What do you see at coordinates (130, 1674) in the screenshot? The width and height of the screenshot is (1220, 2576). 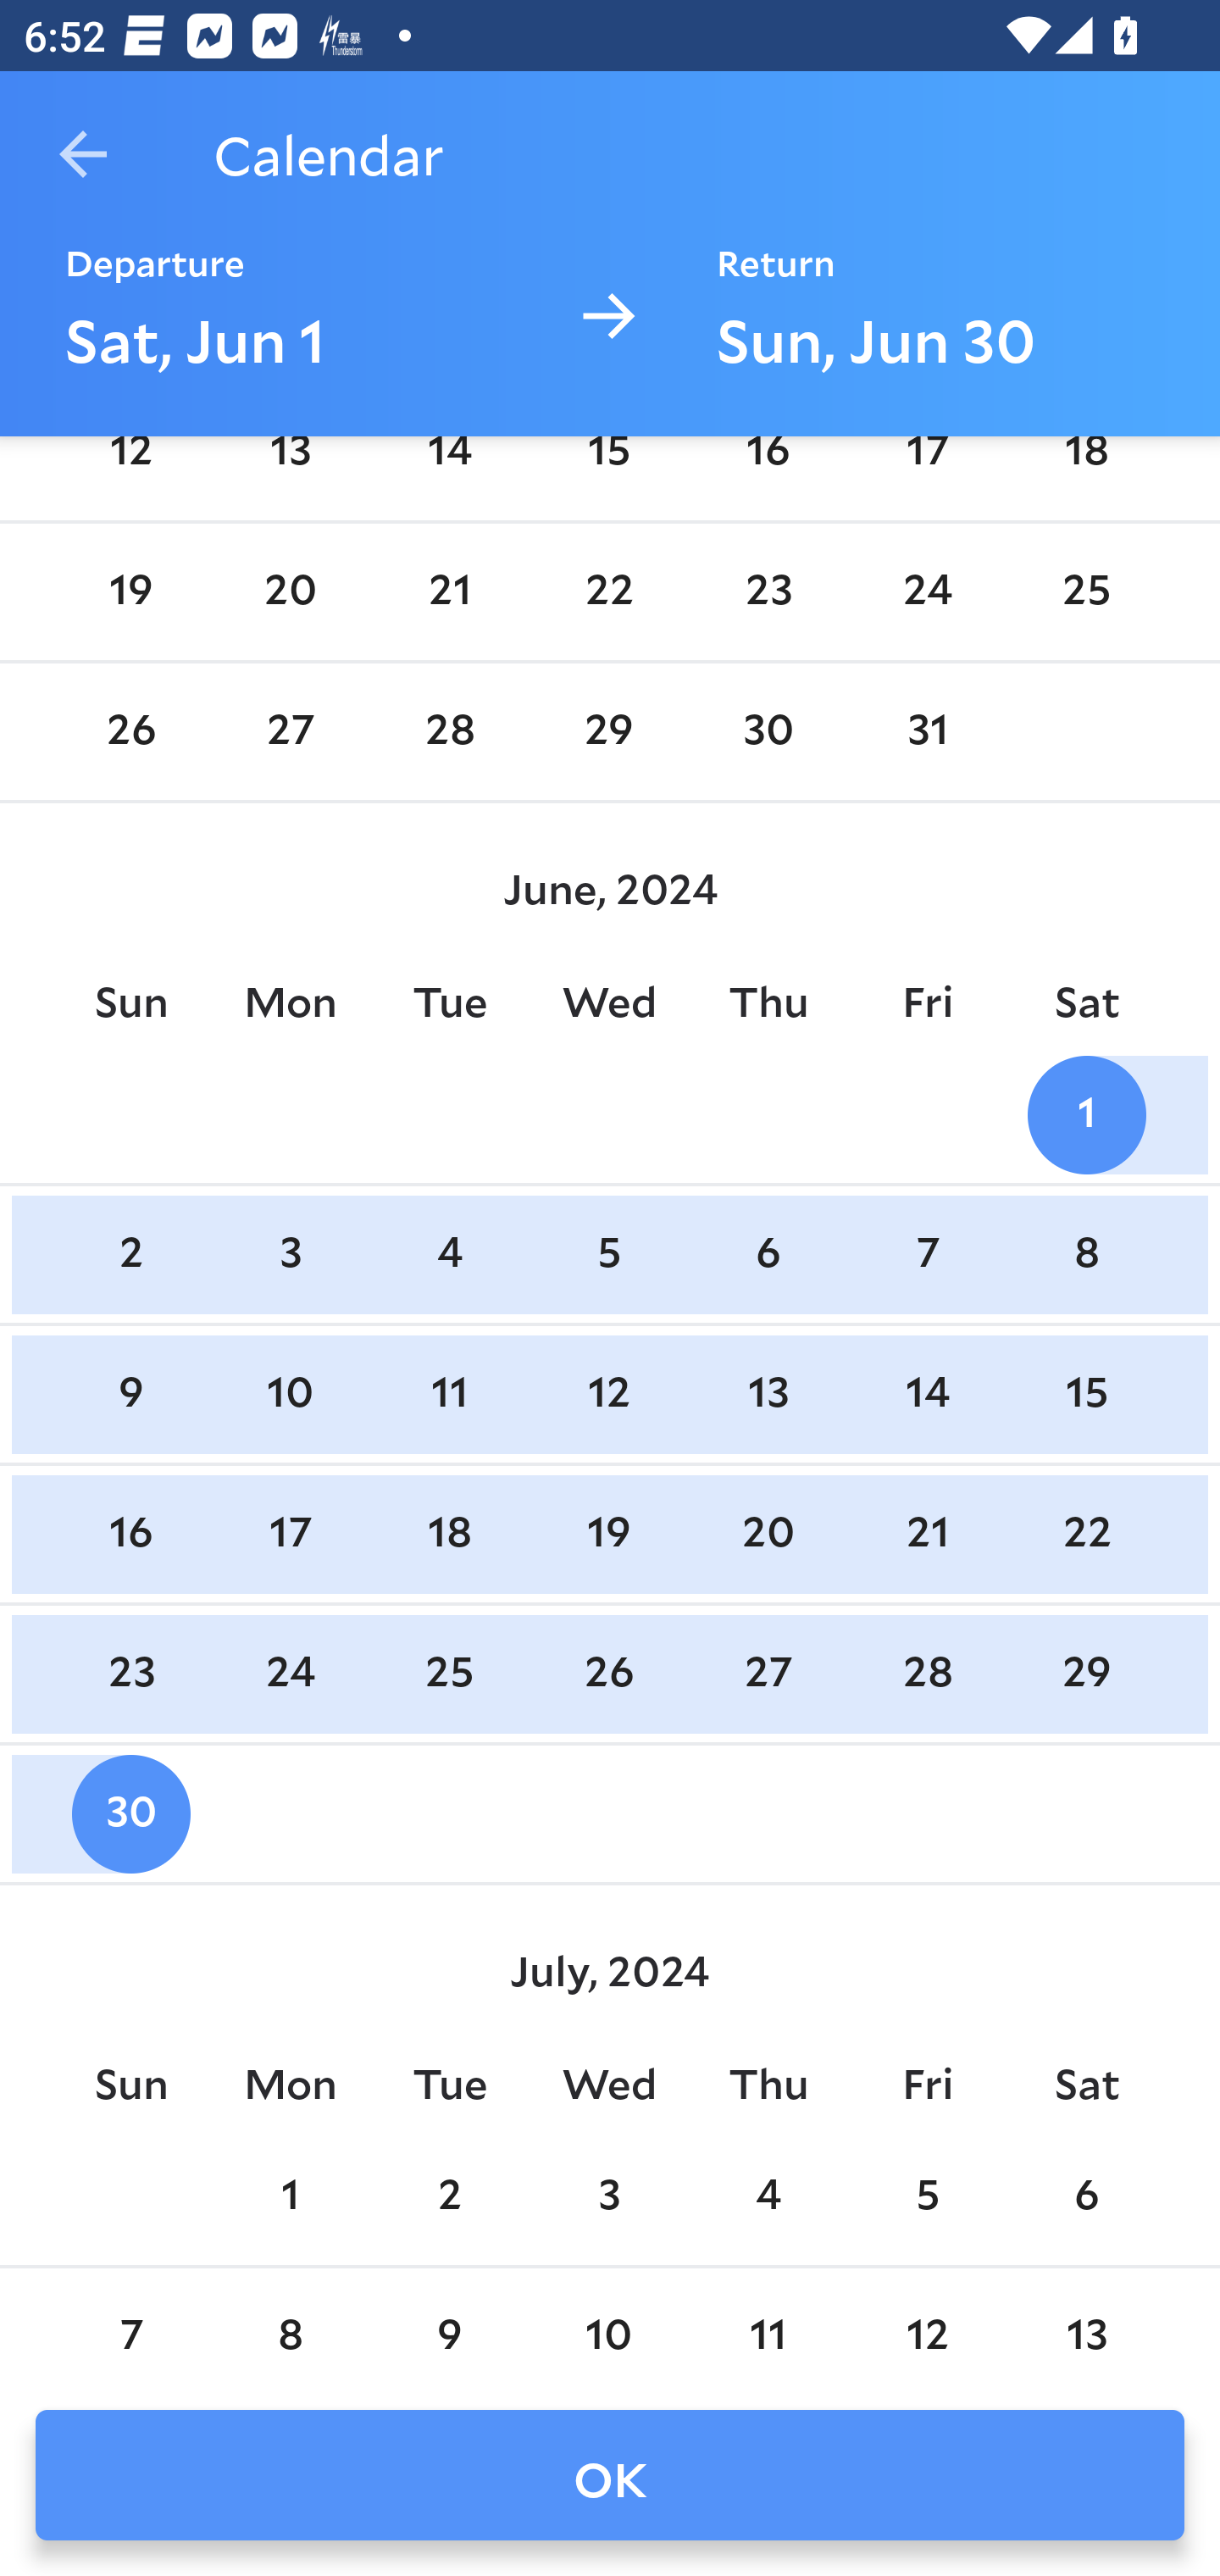 I see `23` at bounding box center [130, 1674].